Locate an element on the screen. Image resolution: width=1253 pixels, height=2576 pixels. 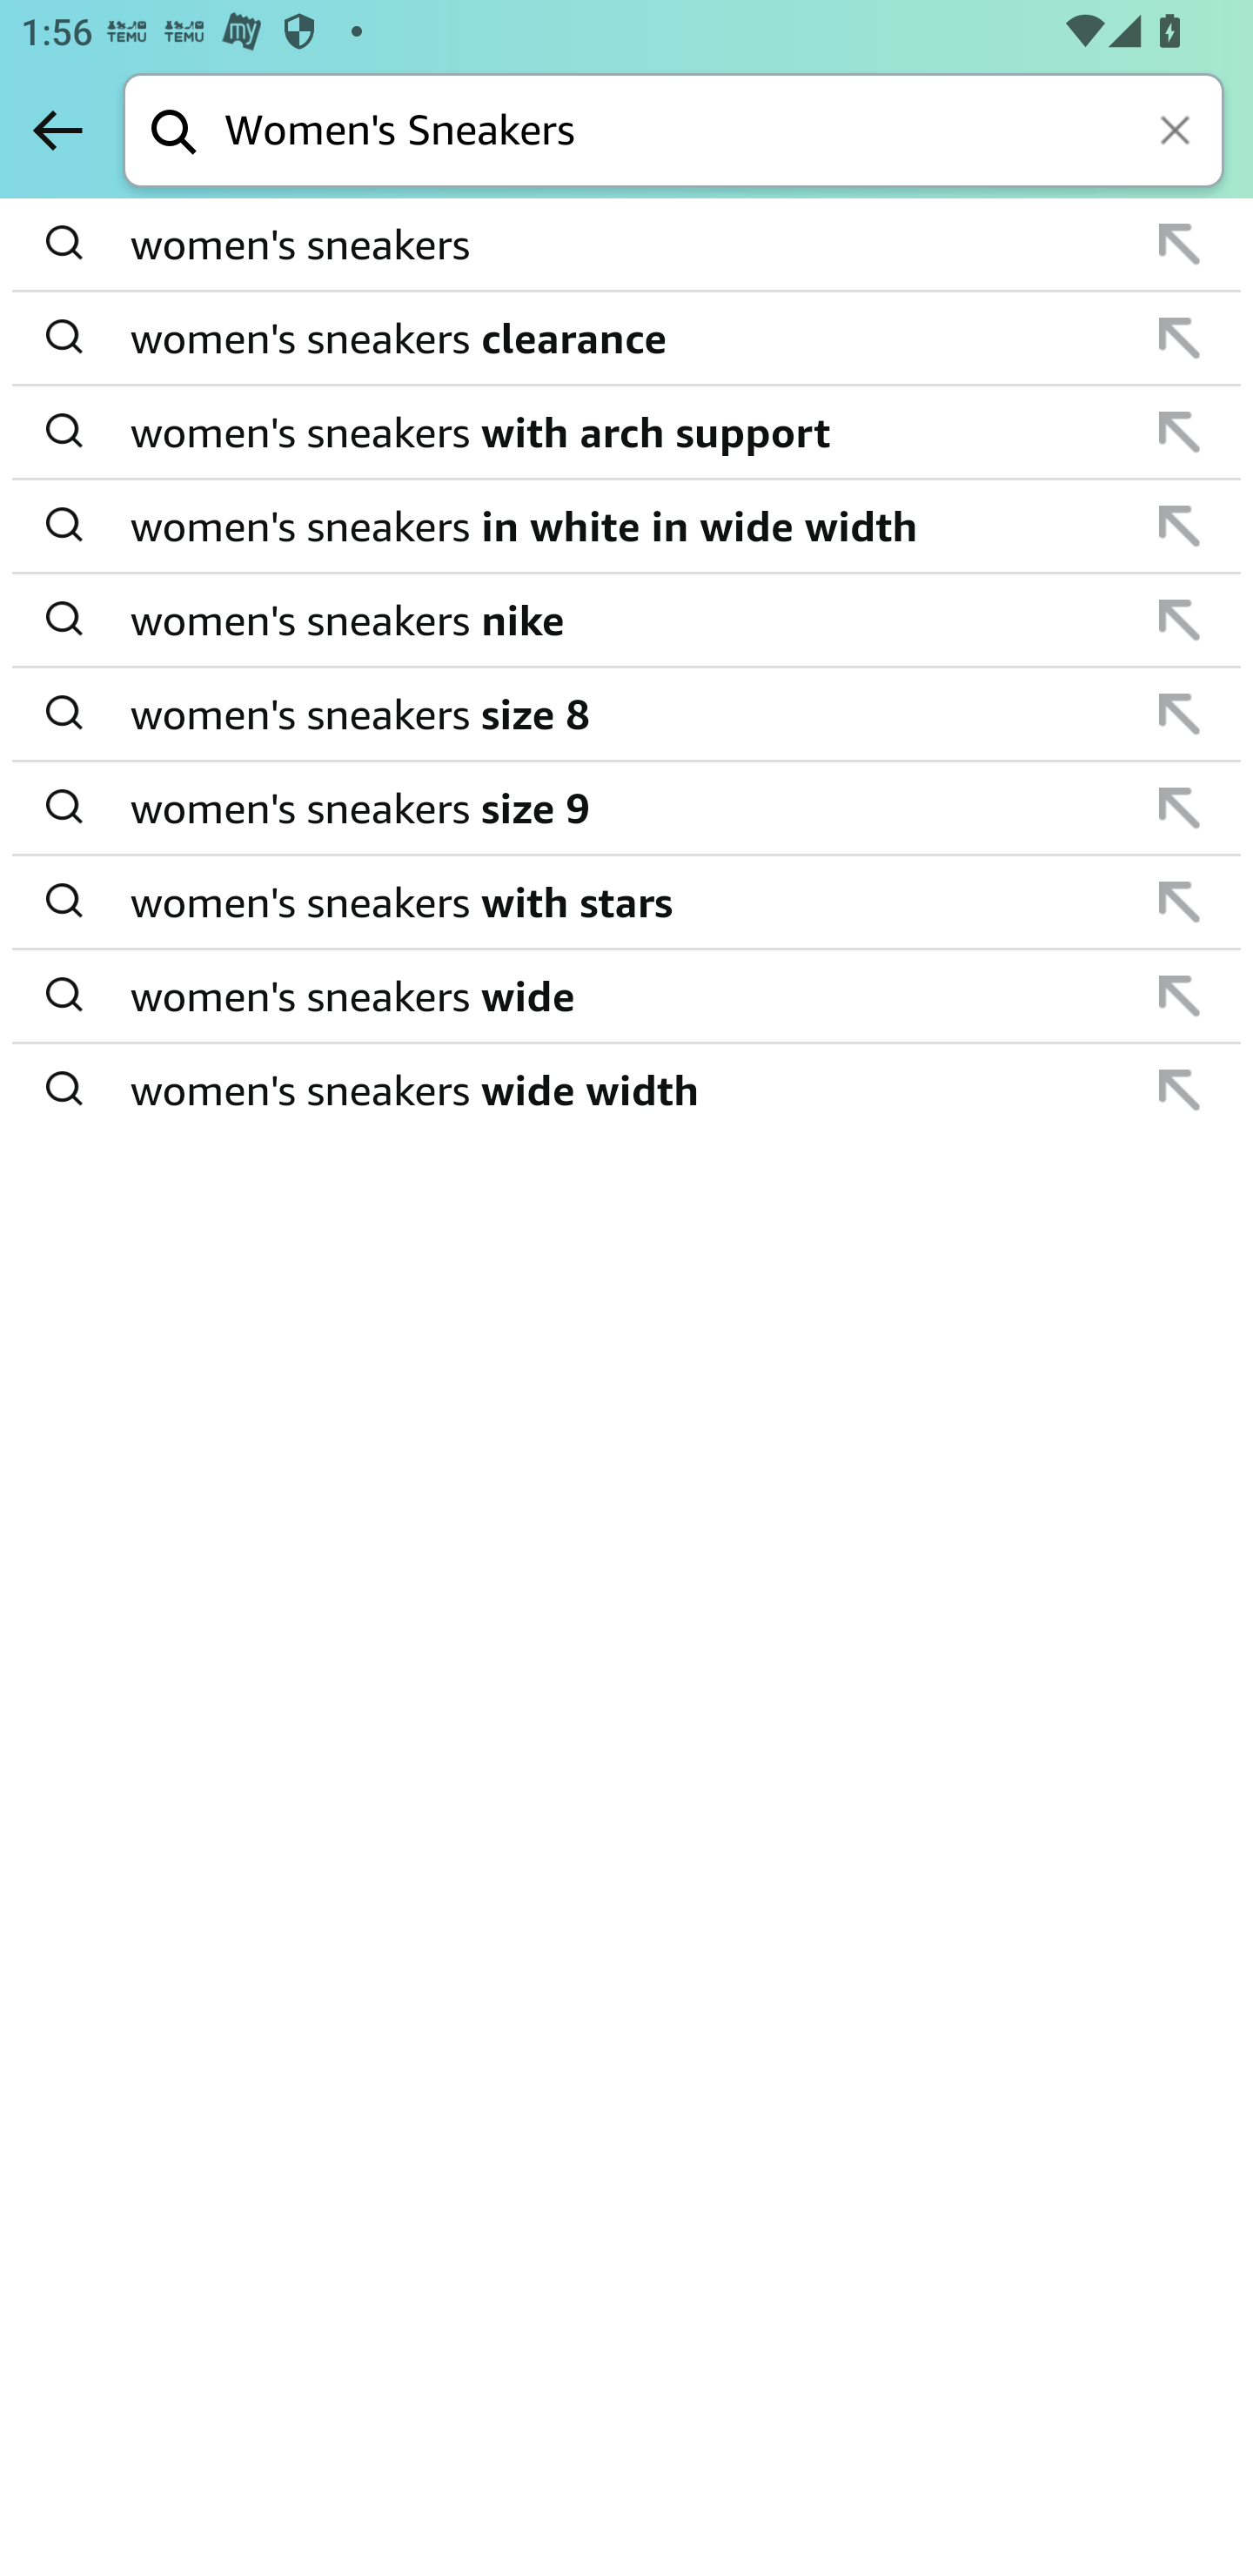
append suggestion is located at coordinates (1180, 902).